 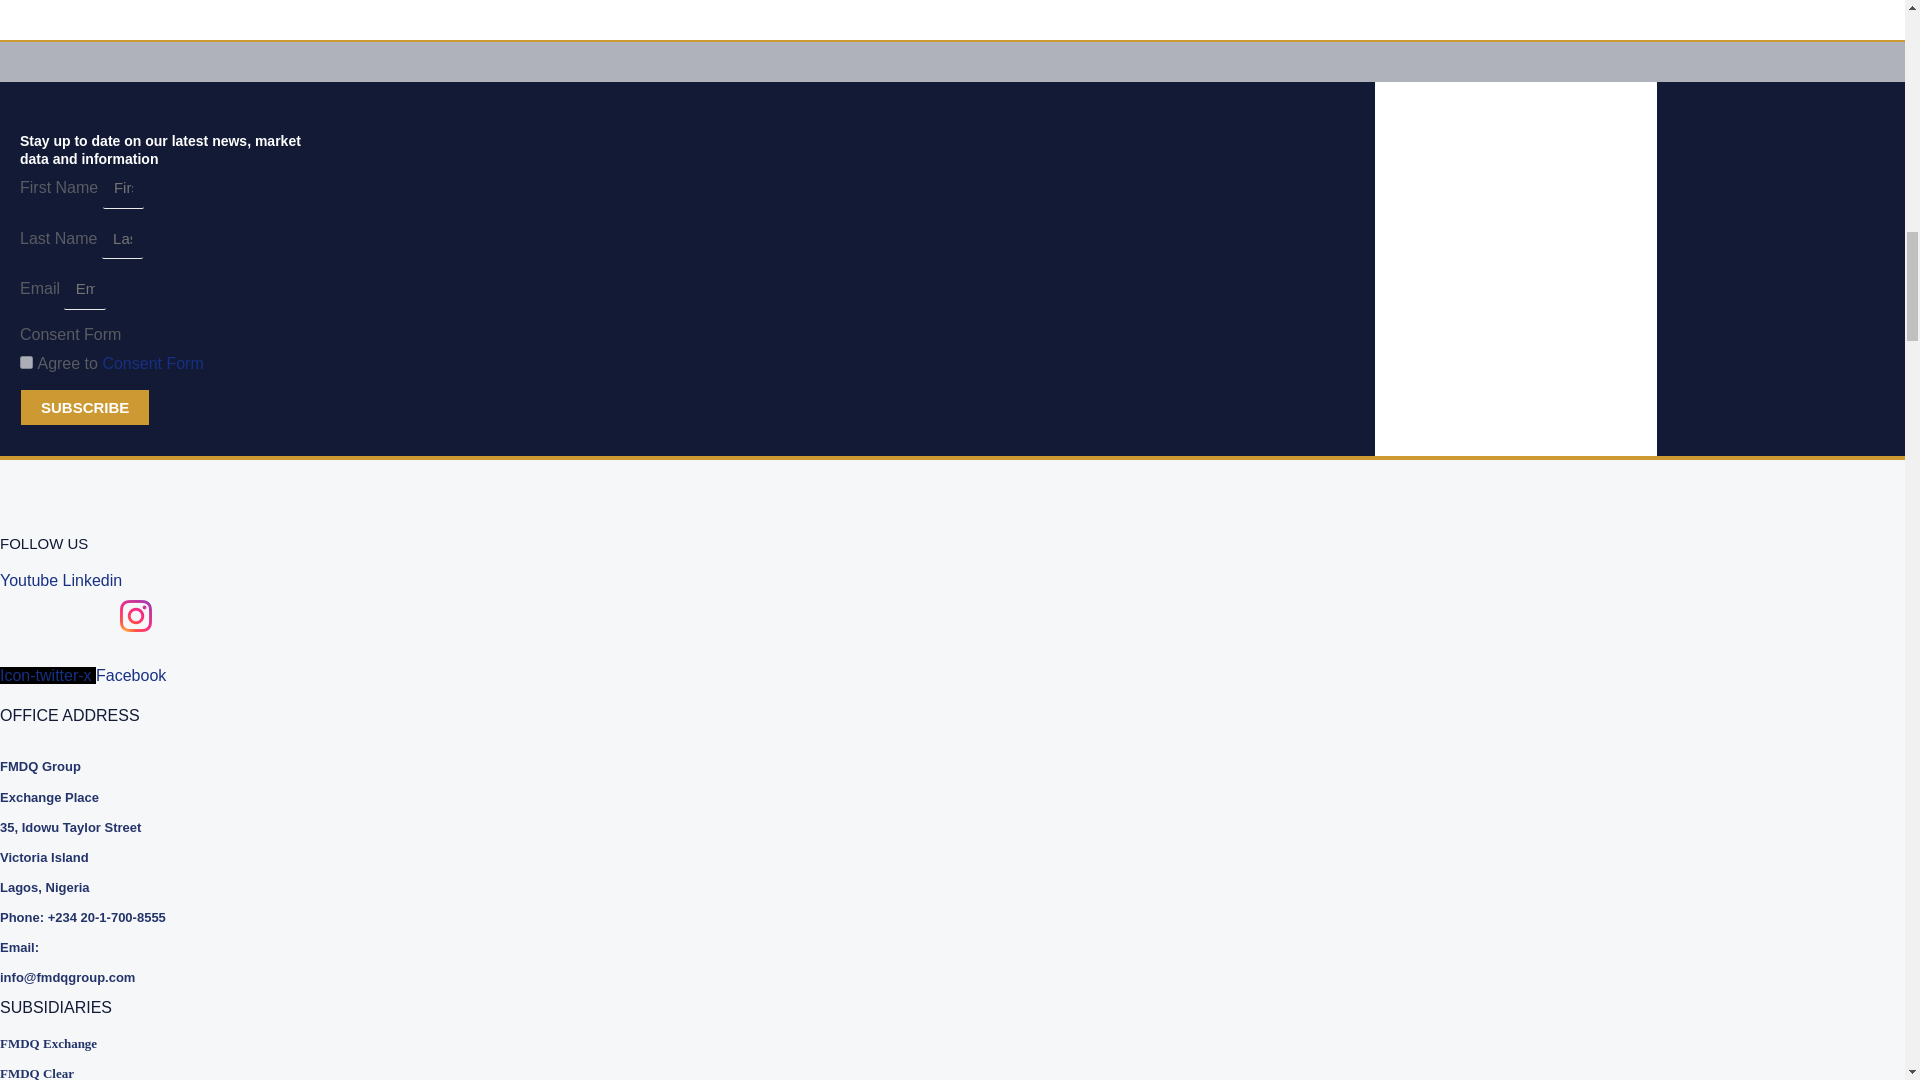 What do you see at coordinates (104, 1044) in the screenshot?
I see `FMDQ Exchange` at bounding box center [104, 1044].